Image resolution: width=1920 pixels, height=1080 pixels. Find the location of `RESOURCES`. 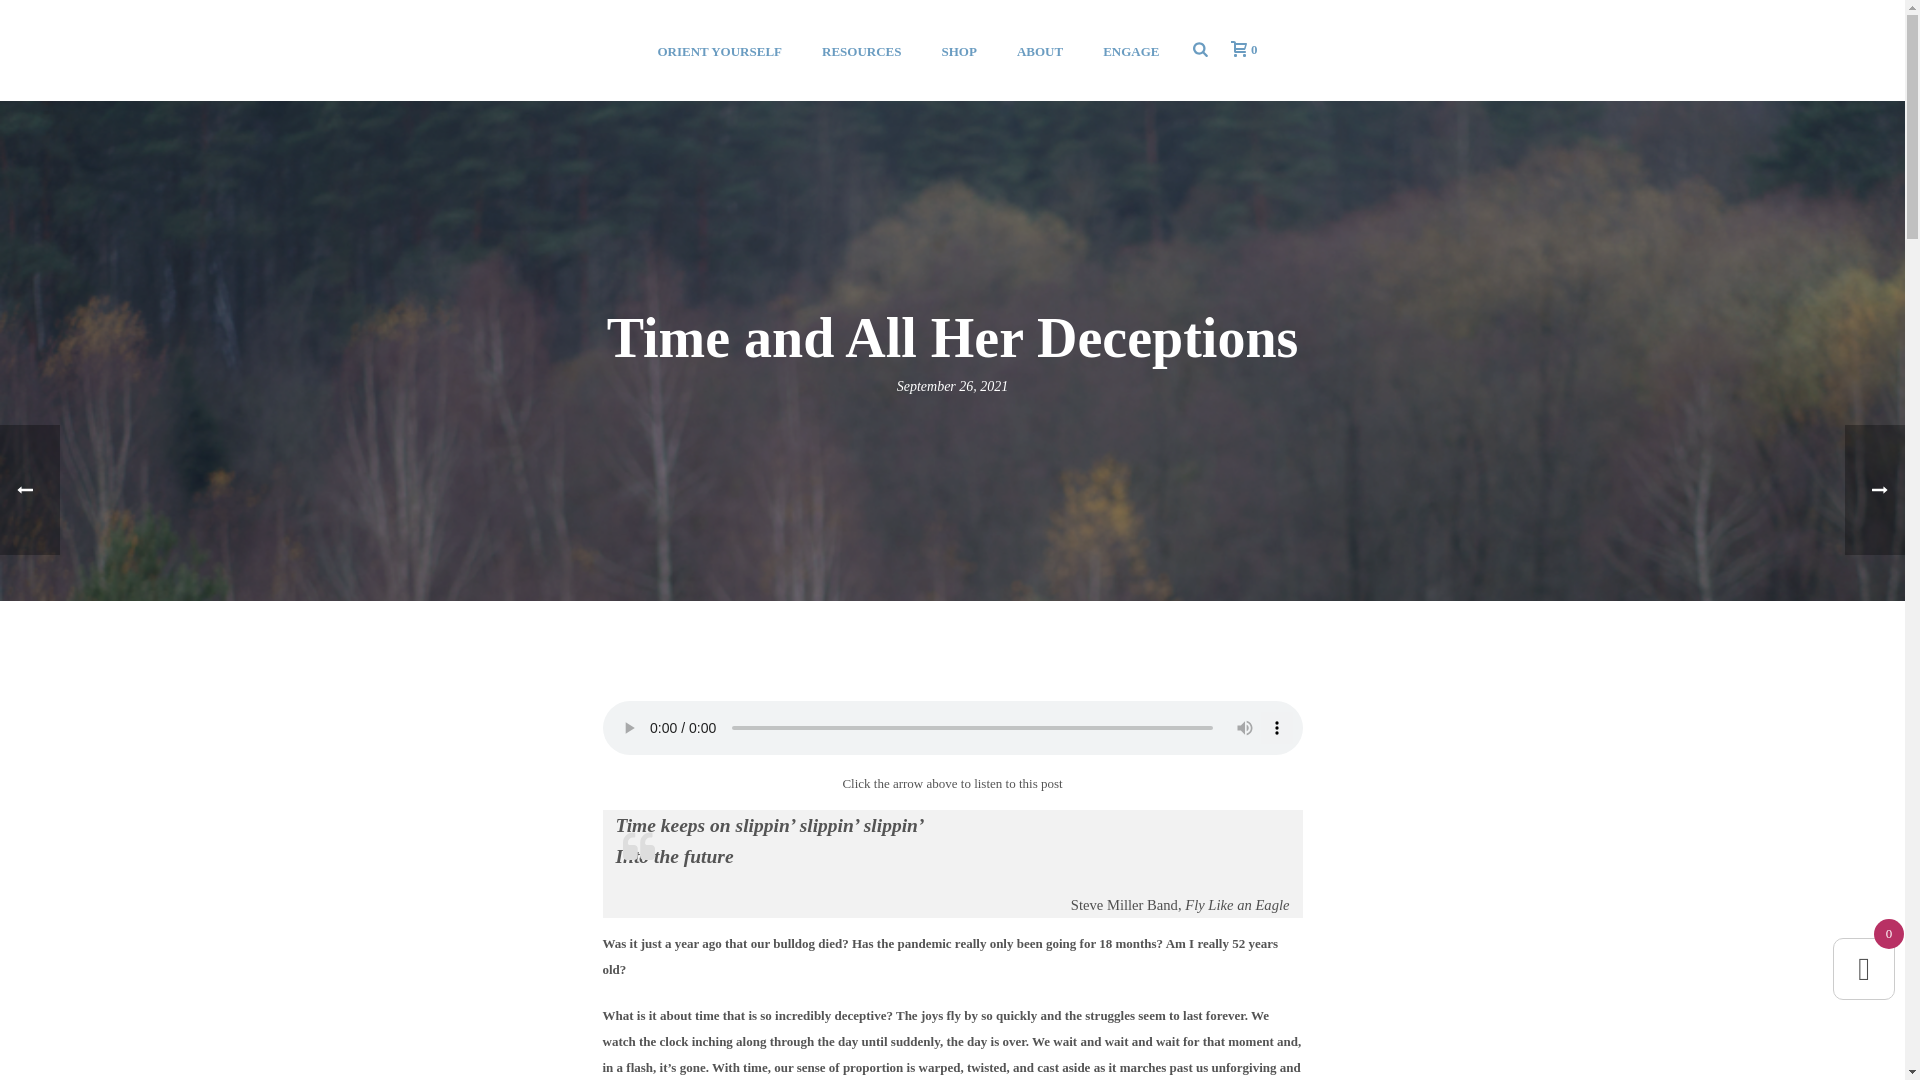

RESOURCES is located at coordinates (862, 50).